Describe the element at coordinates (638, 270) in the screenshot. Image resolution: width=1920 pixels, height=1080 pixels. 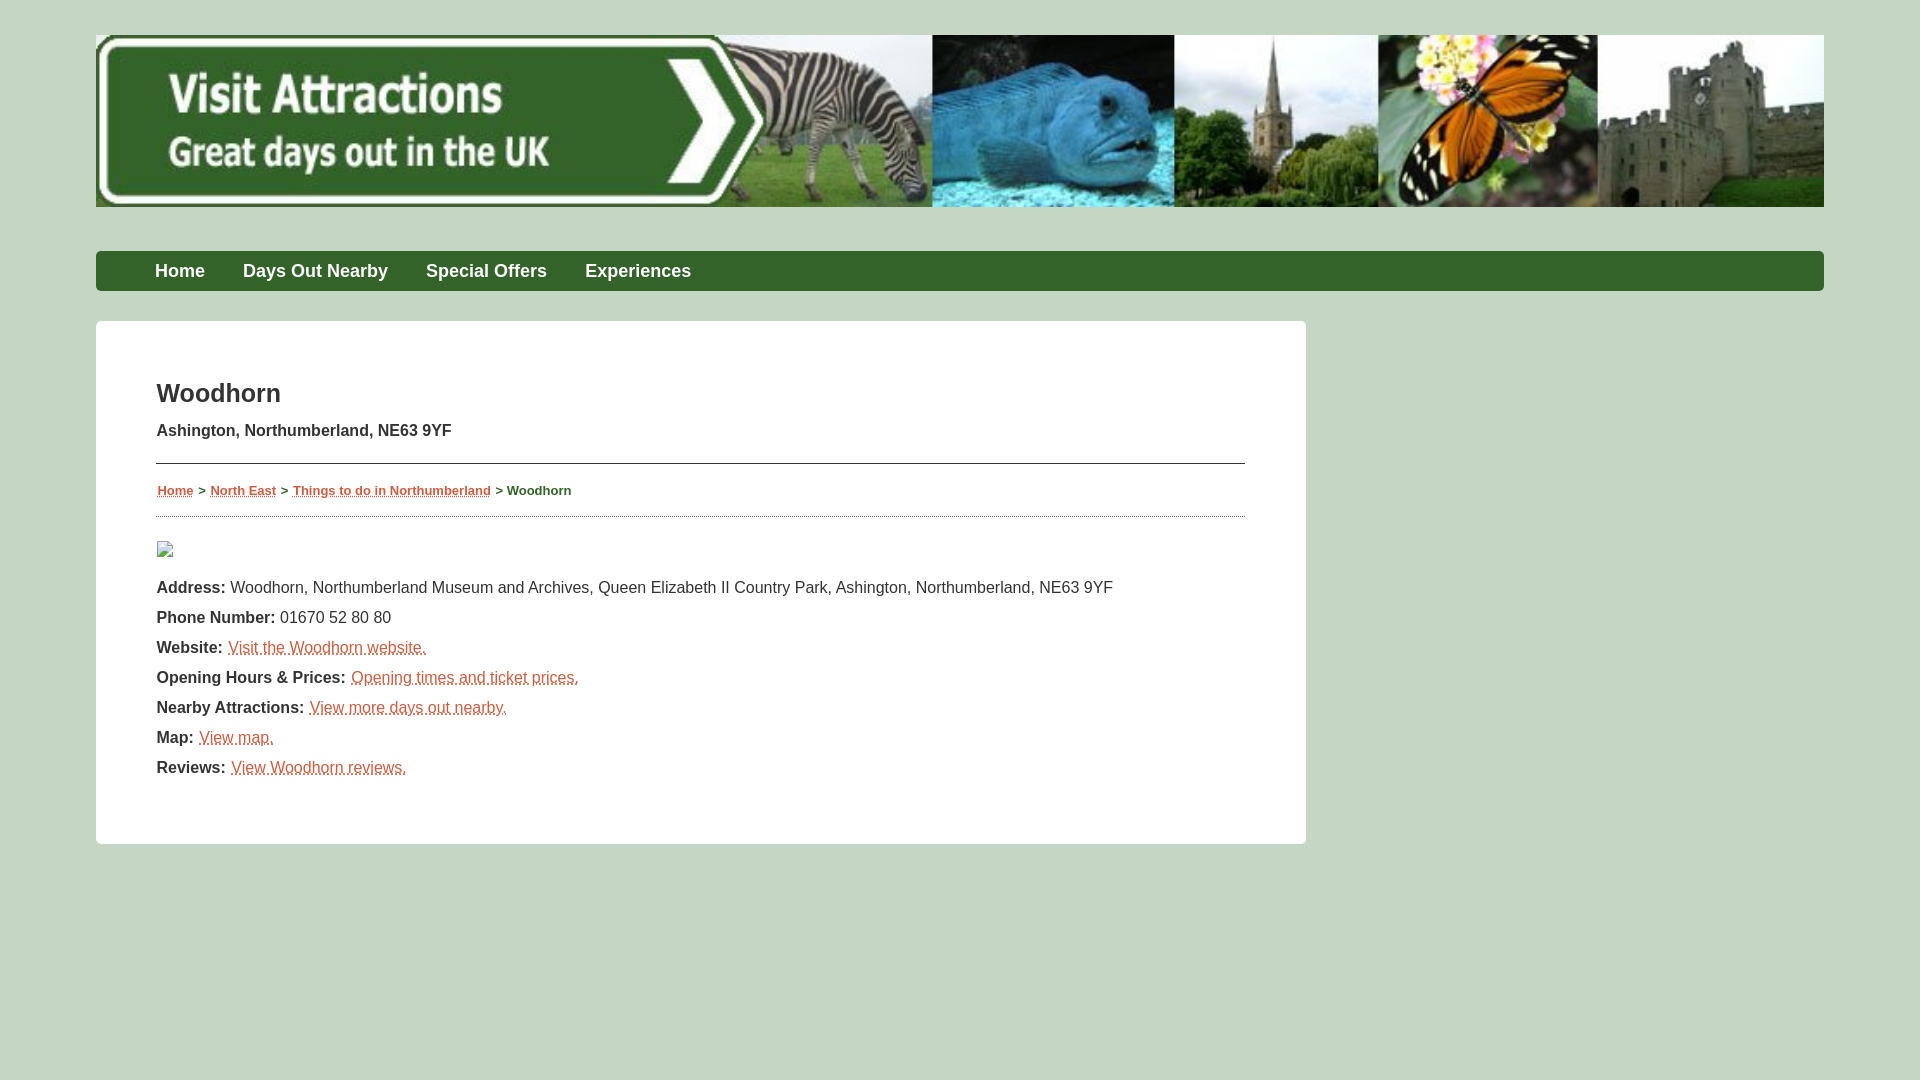
I see `Experiences` at that location.